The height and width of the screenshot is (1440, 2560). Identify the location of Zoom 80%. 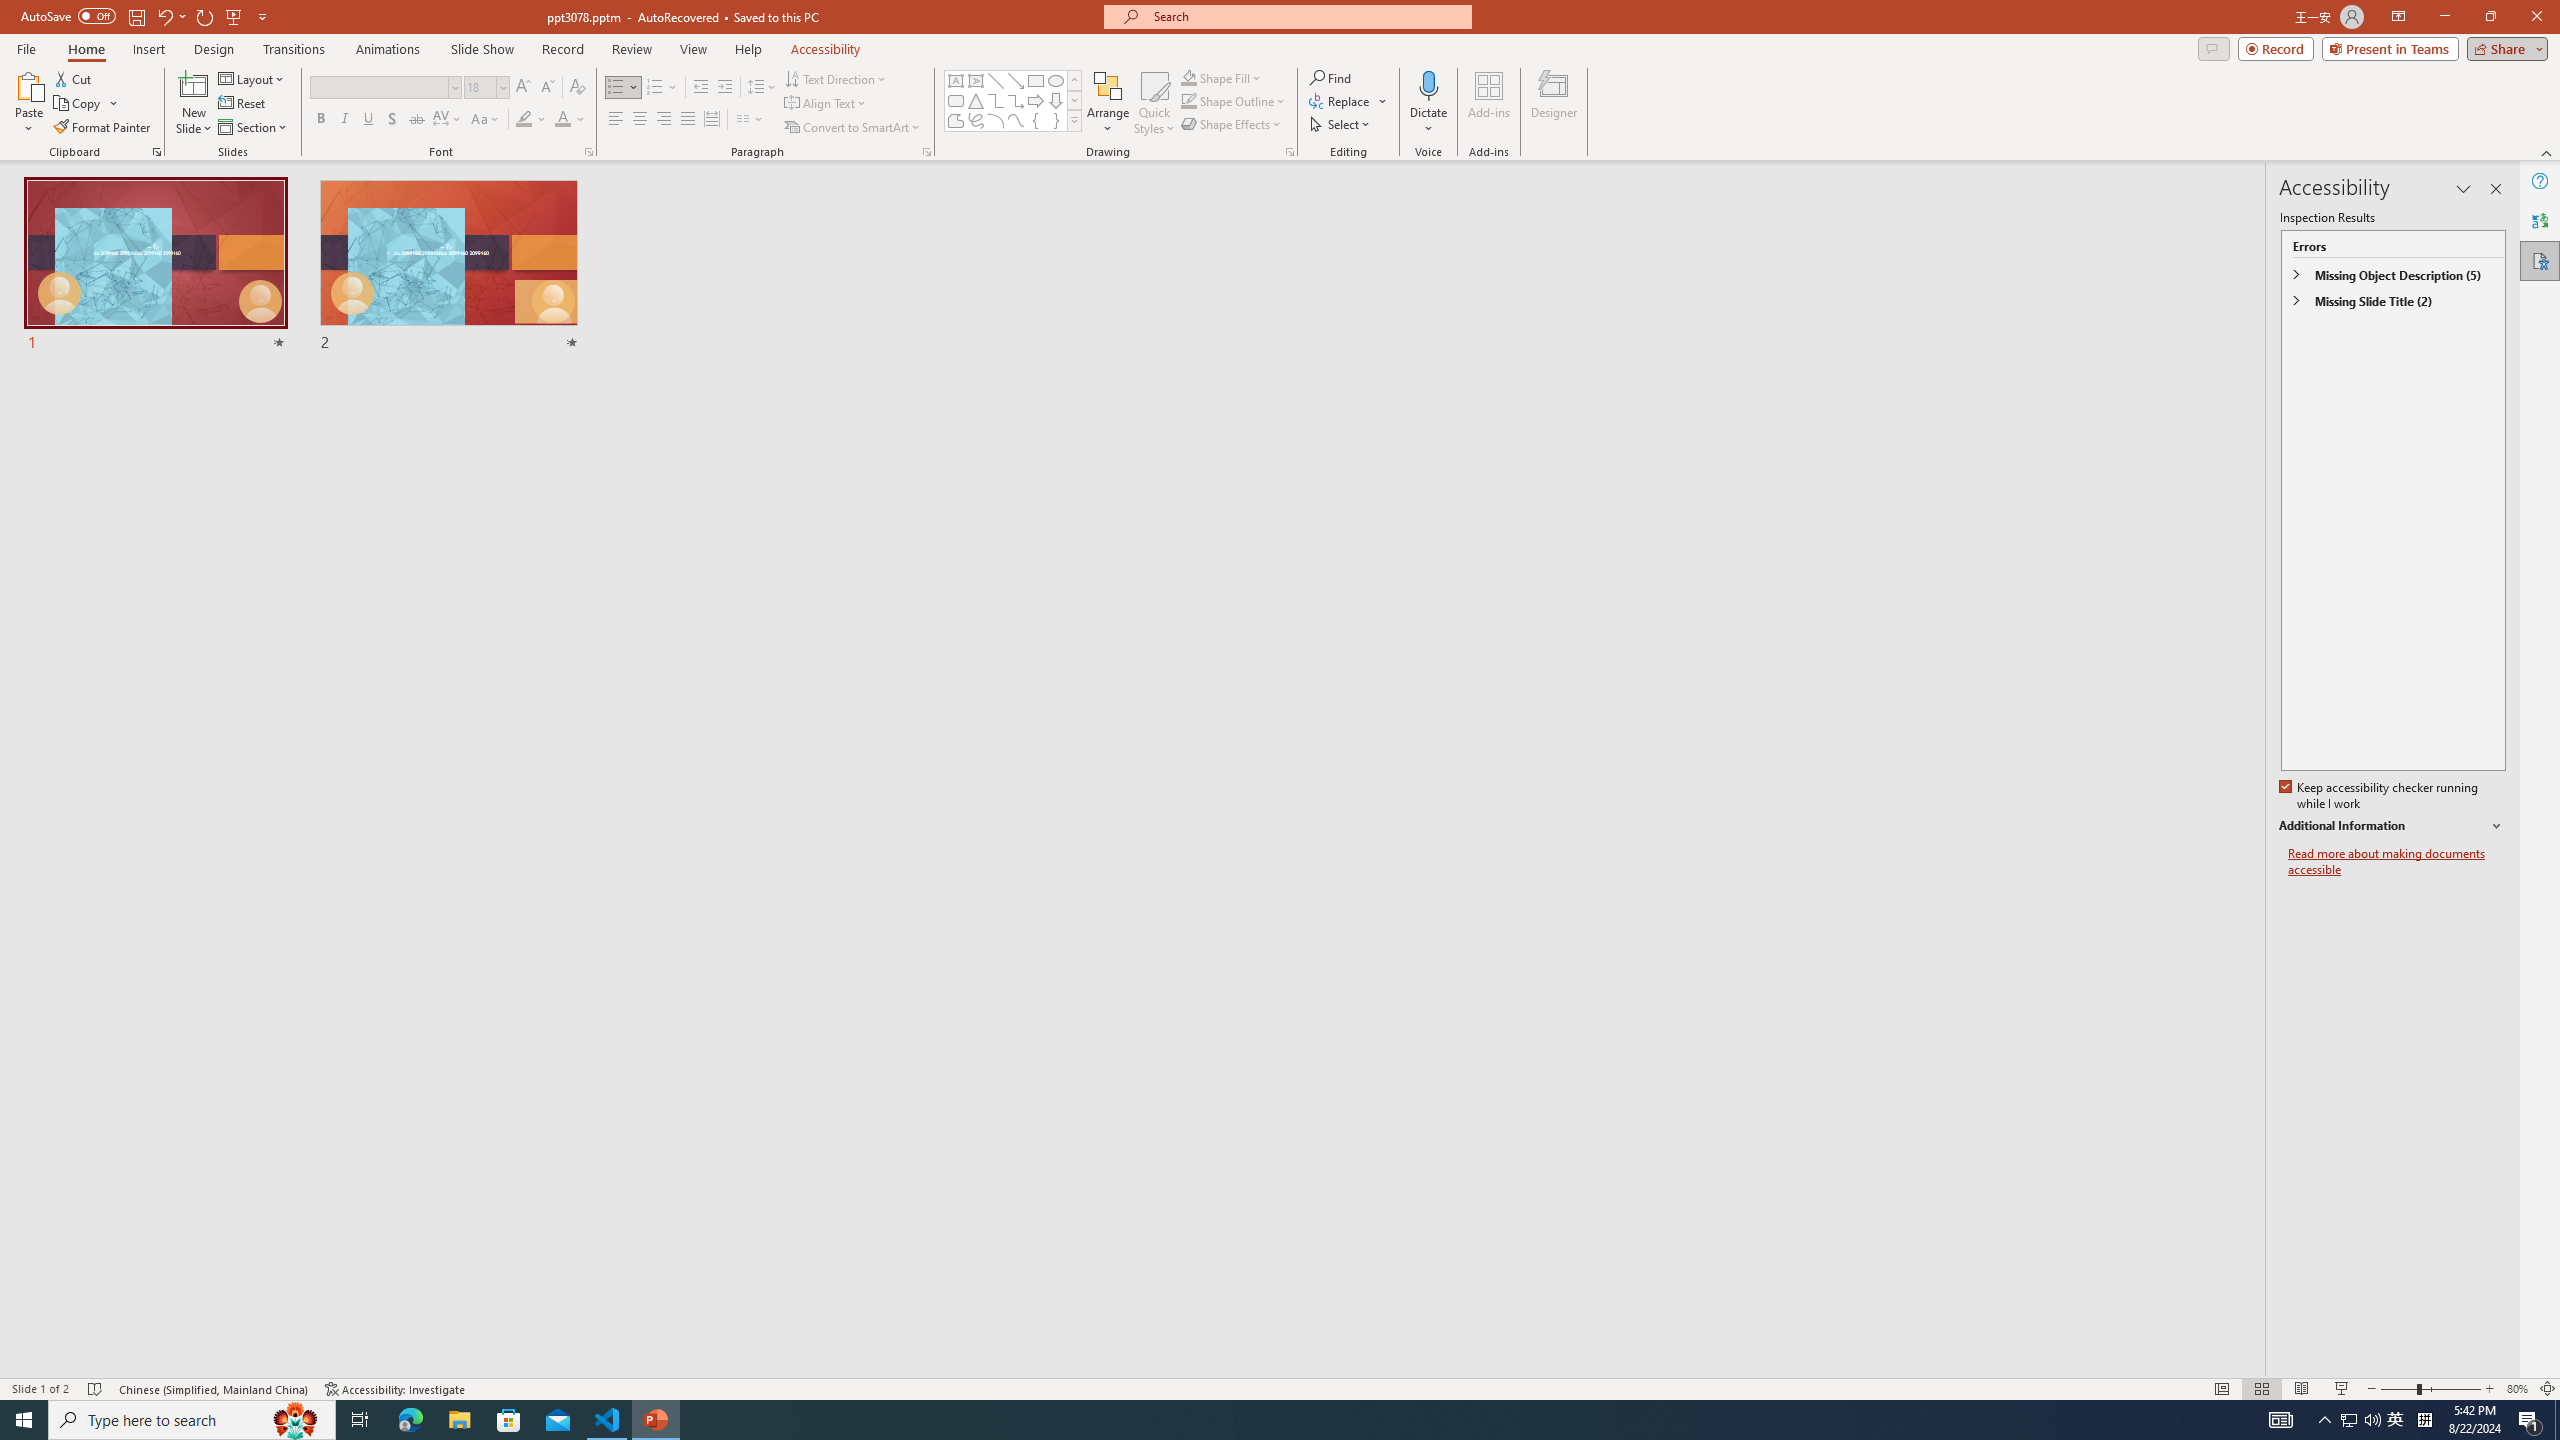
(2517, 1389).